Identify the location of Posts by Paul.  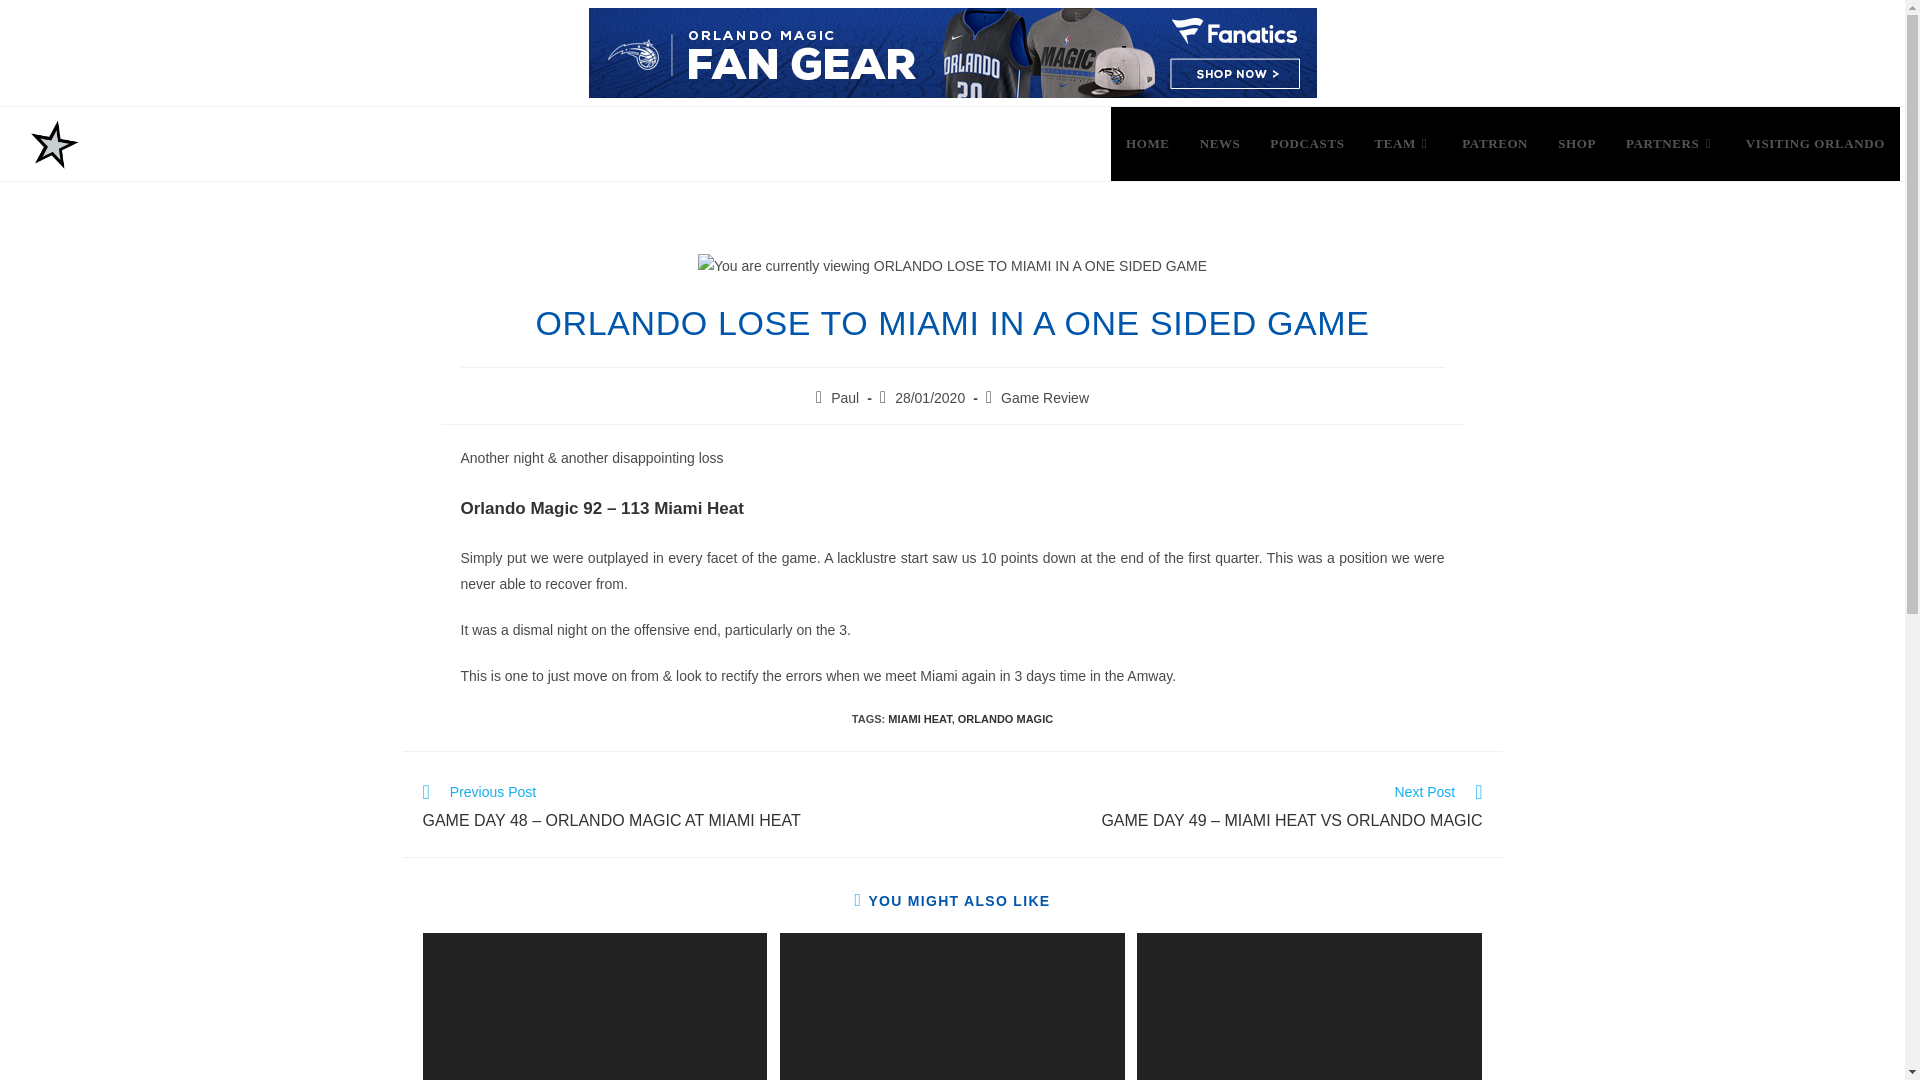
(844, 398).